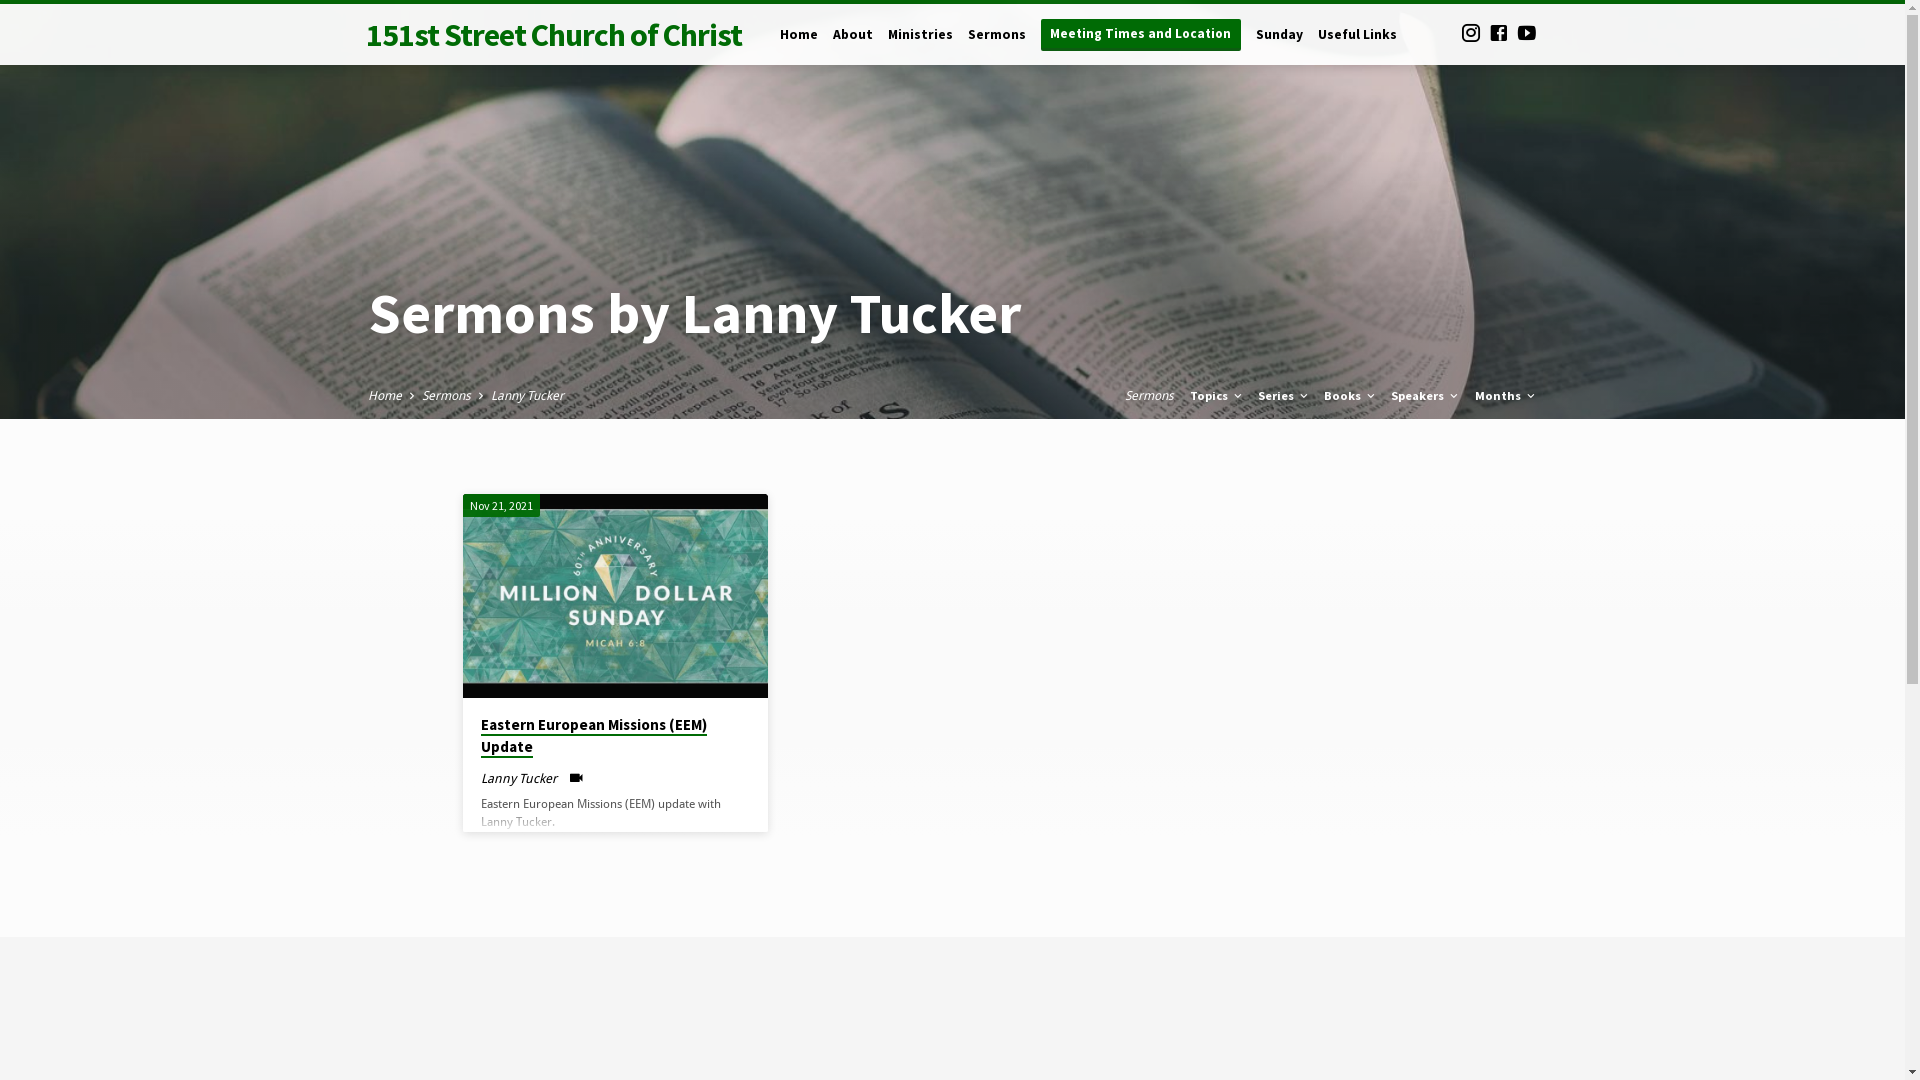 The width and height of the screenshot is (1920, 1080). I want to click on 151st Street Church of Christ, so click(554, 34).